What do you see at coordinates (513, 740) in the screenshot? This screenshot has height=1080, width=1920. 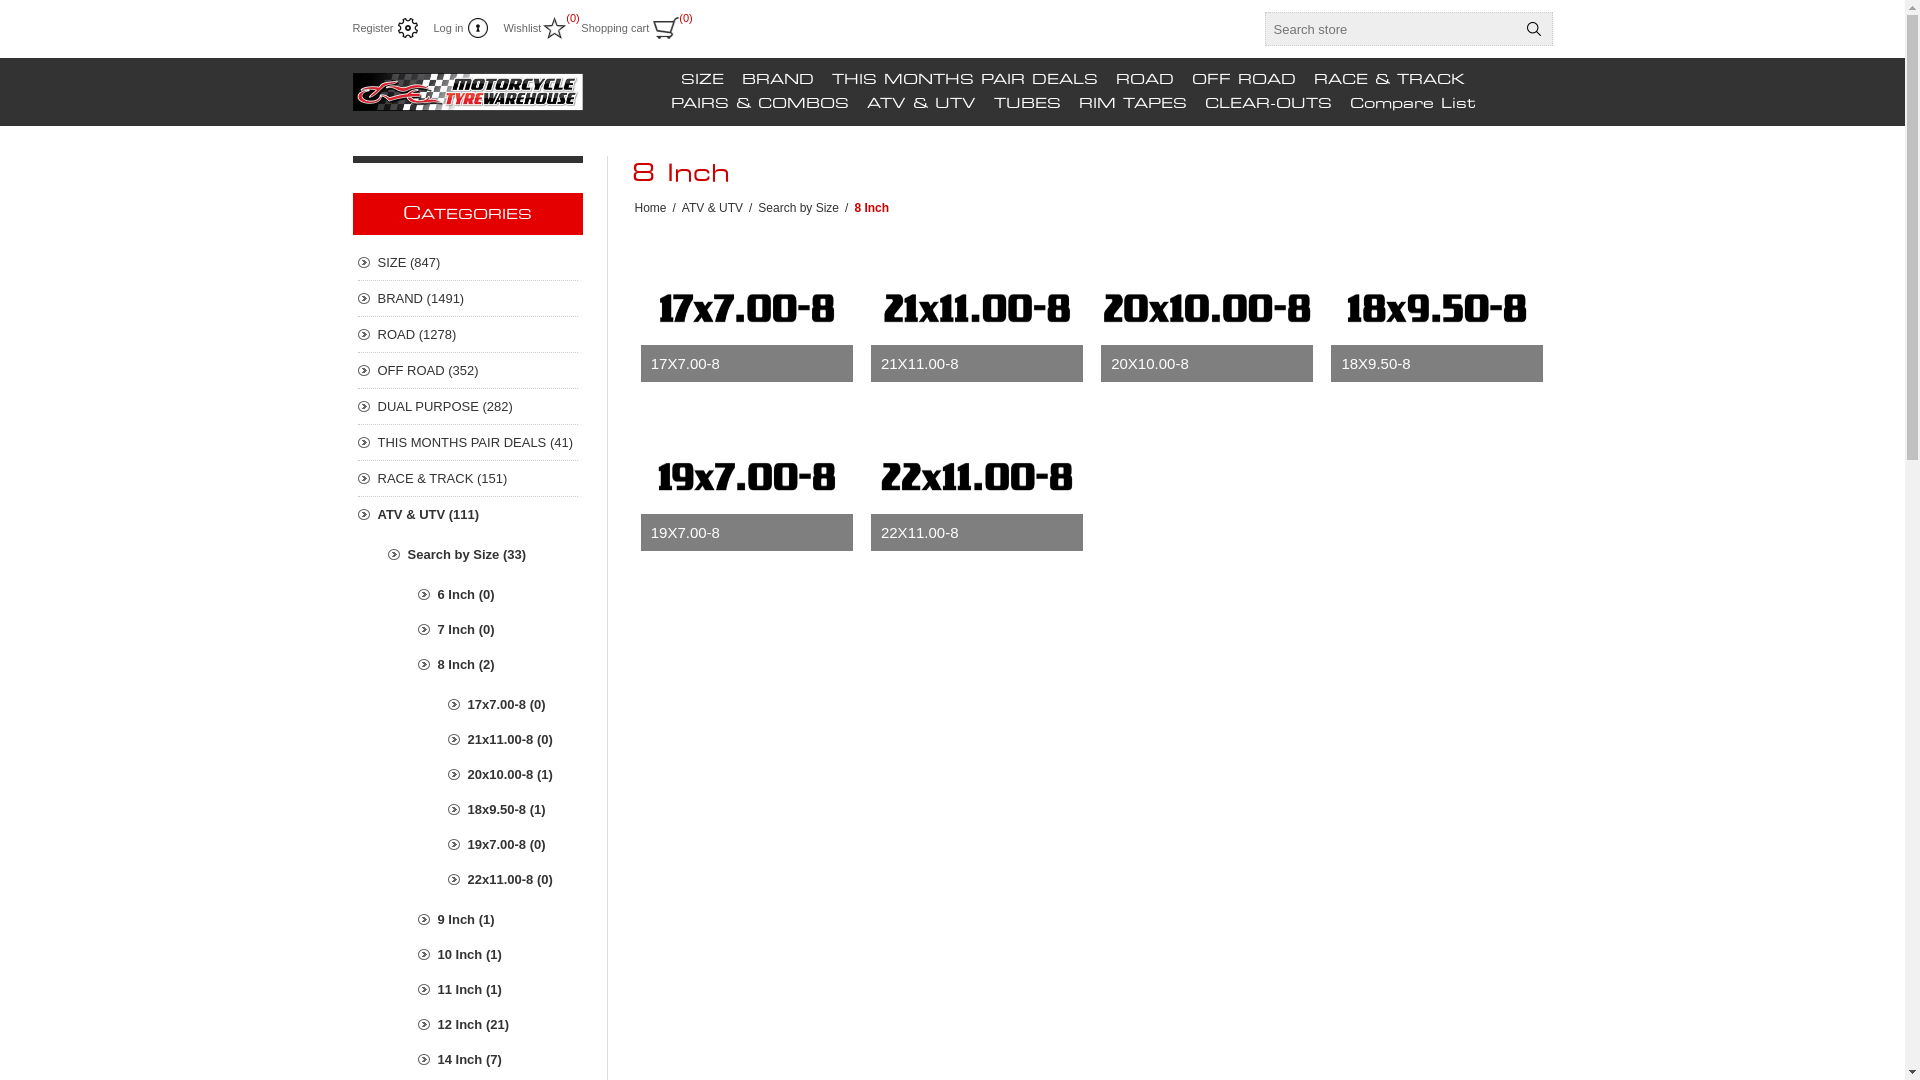 I see `21x11.00-8 (0)` at bounding box center [513, 740].